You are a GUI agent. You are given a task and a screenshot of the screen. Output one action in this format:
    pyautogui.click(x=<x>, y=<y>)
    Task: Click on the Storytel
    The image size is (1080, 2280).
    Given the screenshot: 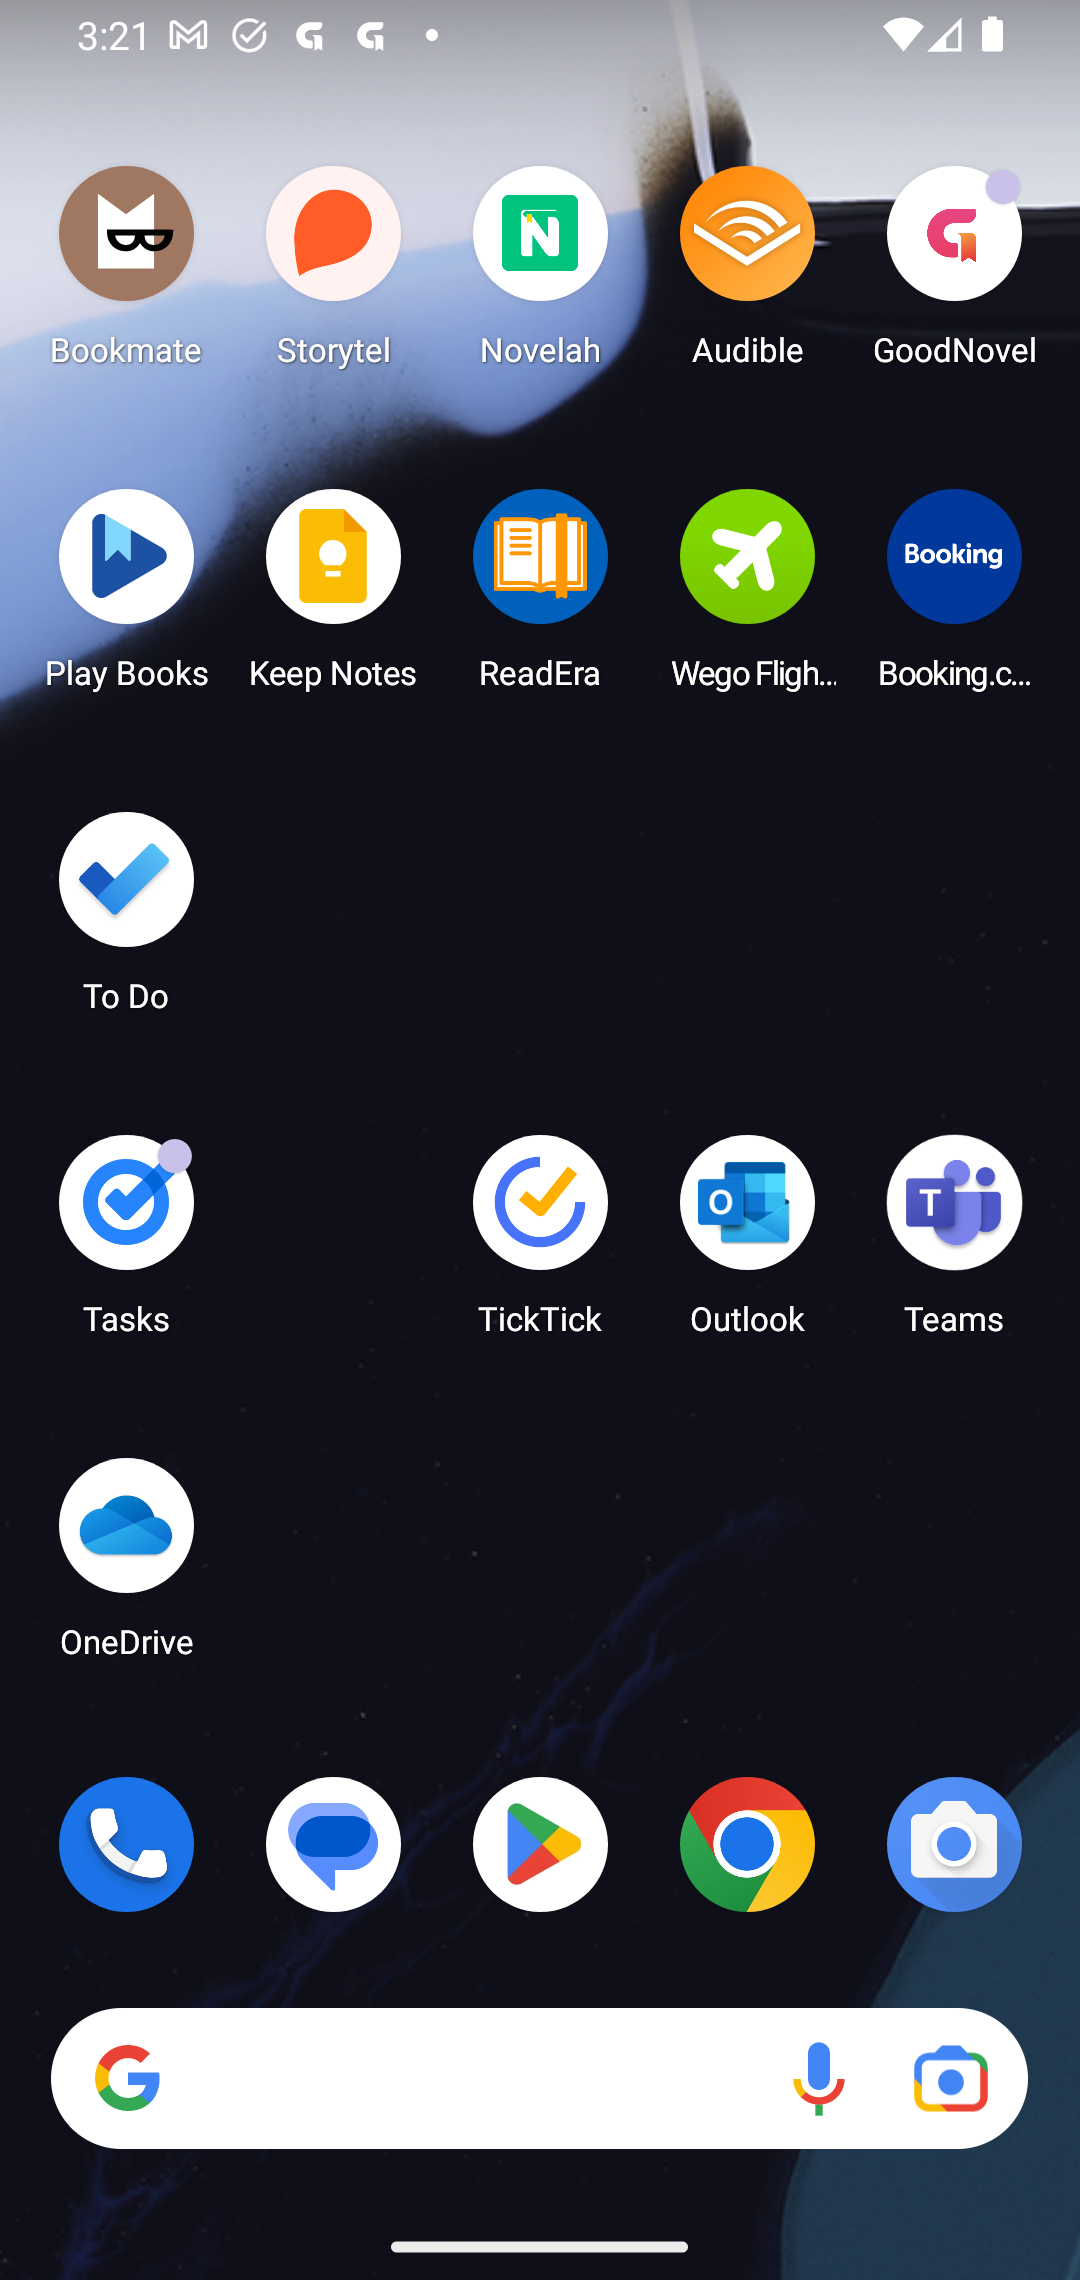 What is the action you would take?
    pyautogui.click(x=334, y=274)
    